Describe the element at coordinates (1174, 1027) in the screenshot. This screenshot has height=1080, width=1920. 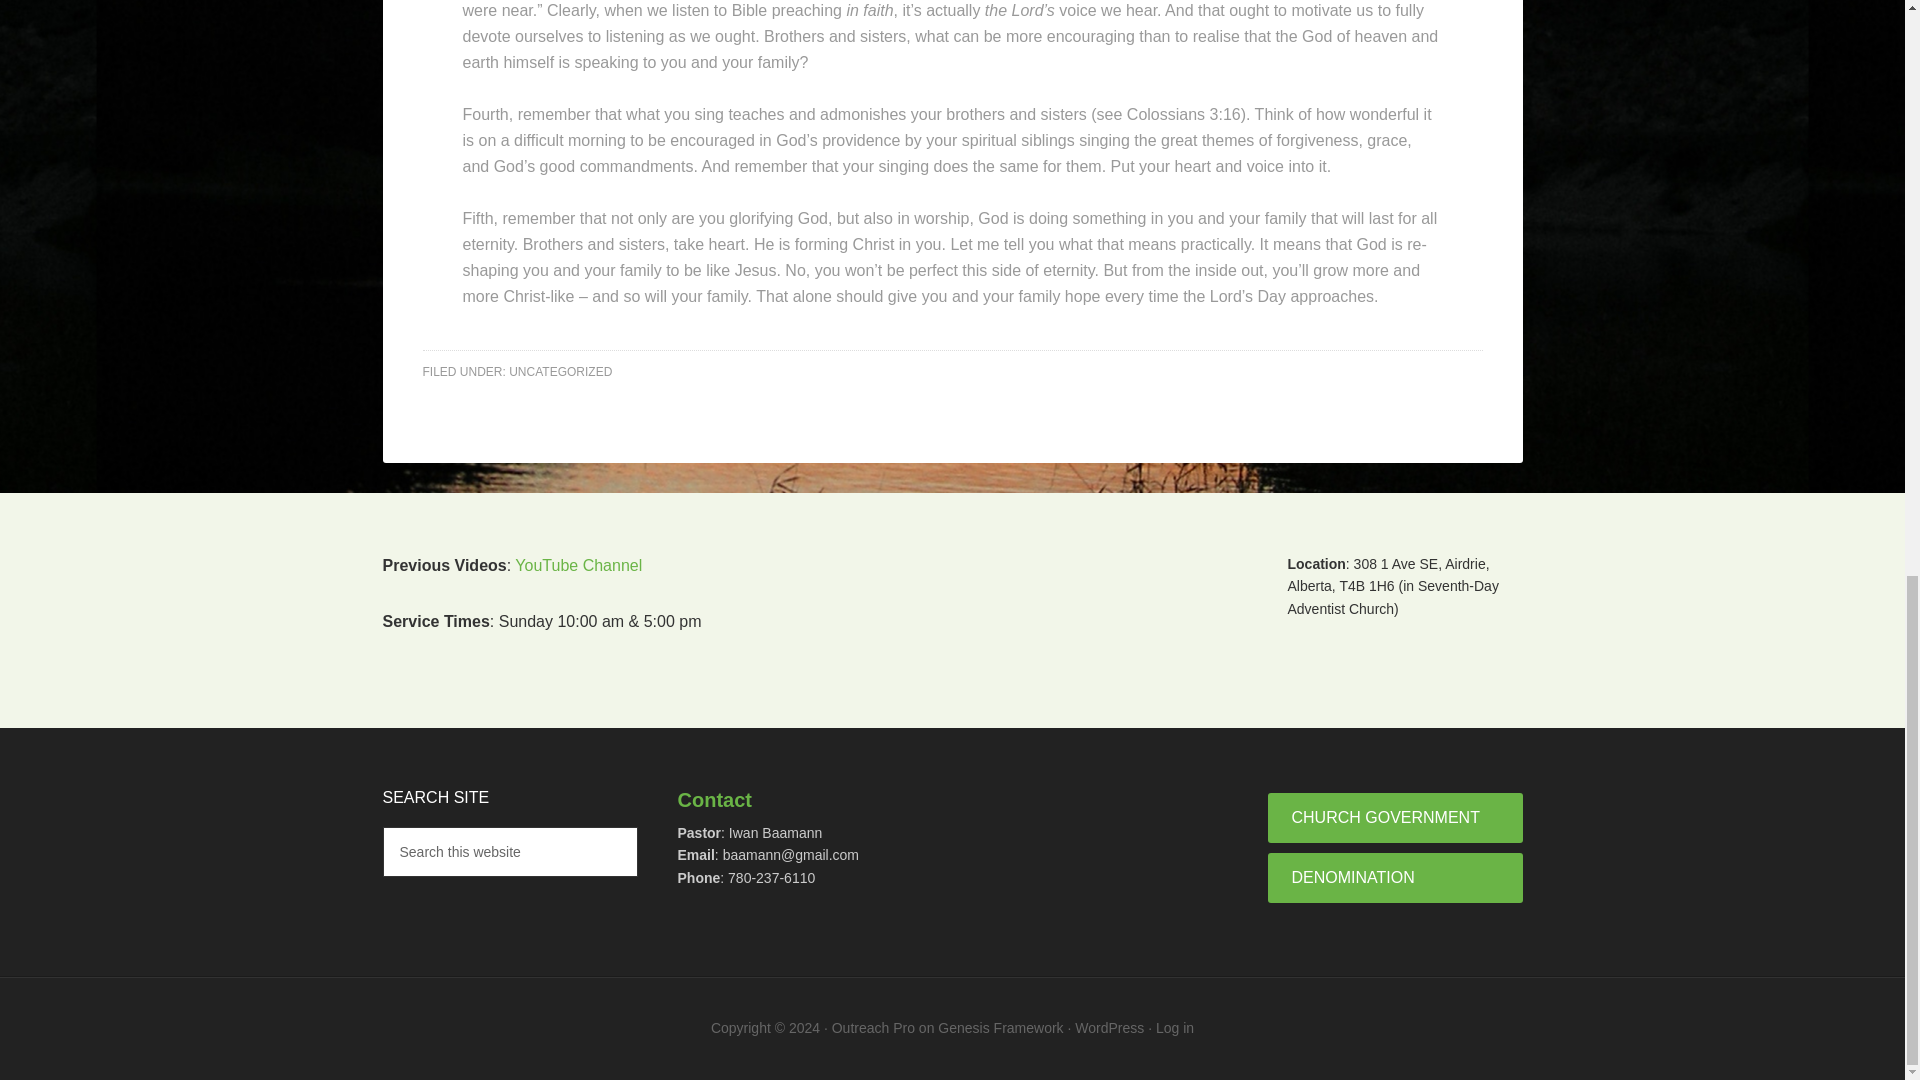
I see `Log in` at that location.